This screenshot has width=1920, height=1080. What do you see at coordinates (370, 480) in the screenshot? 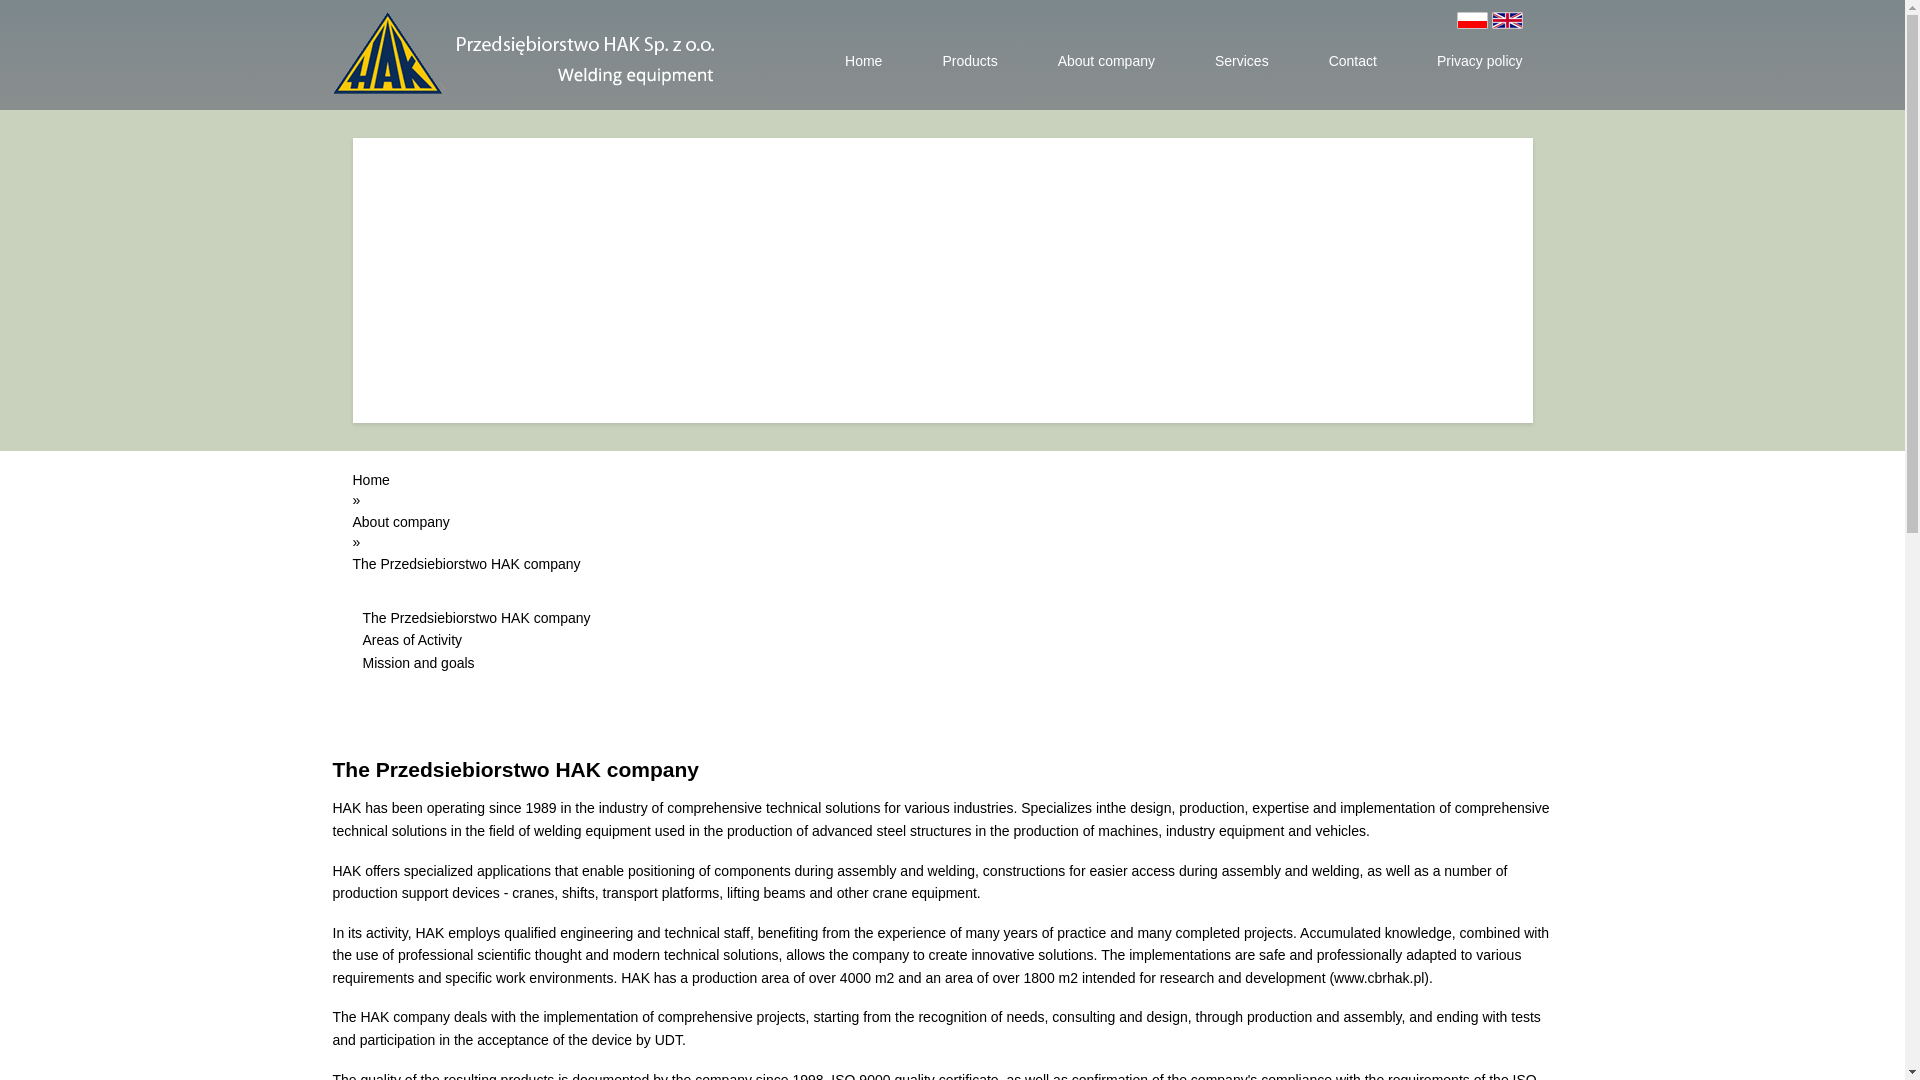
I see `Home` at bounding box center [370, 480].